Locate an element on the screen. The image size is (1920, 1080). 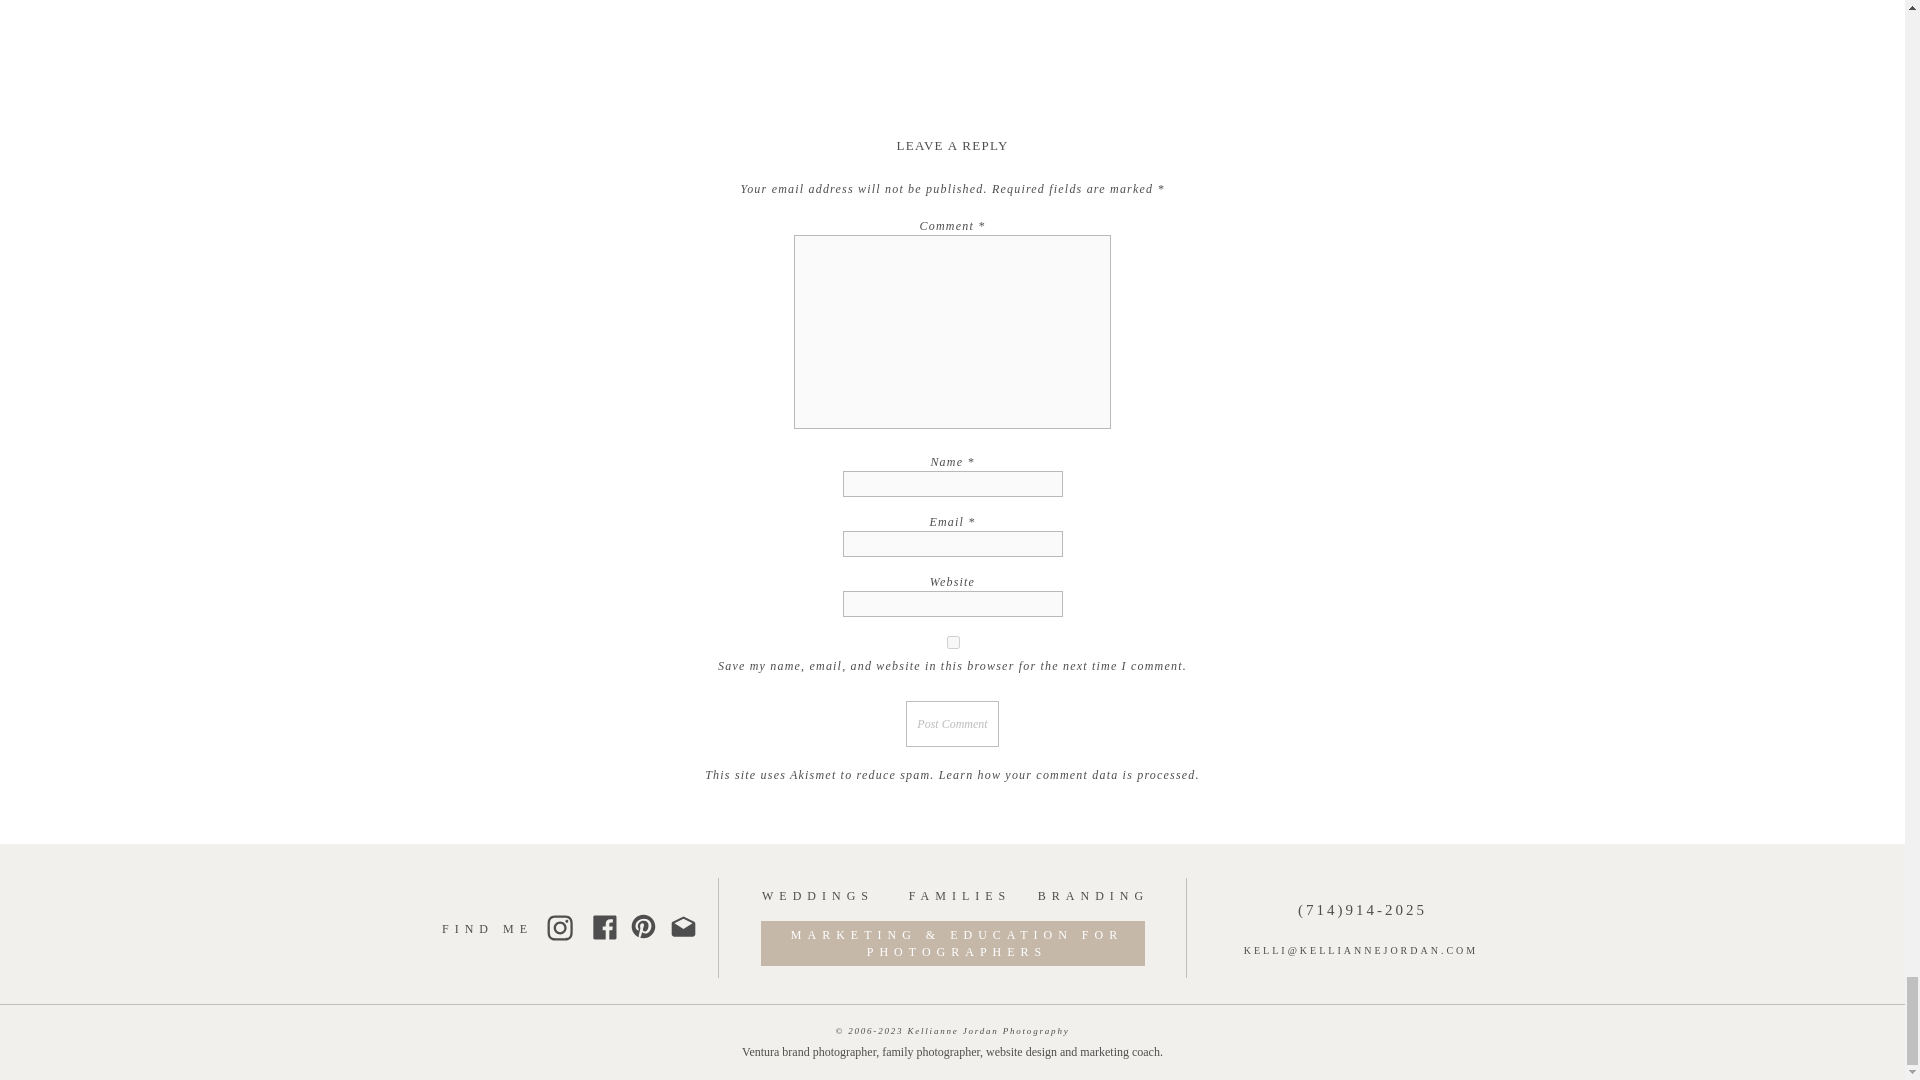
yes is located at coordinates (952, 642).